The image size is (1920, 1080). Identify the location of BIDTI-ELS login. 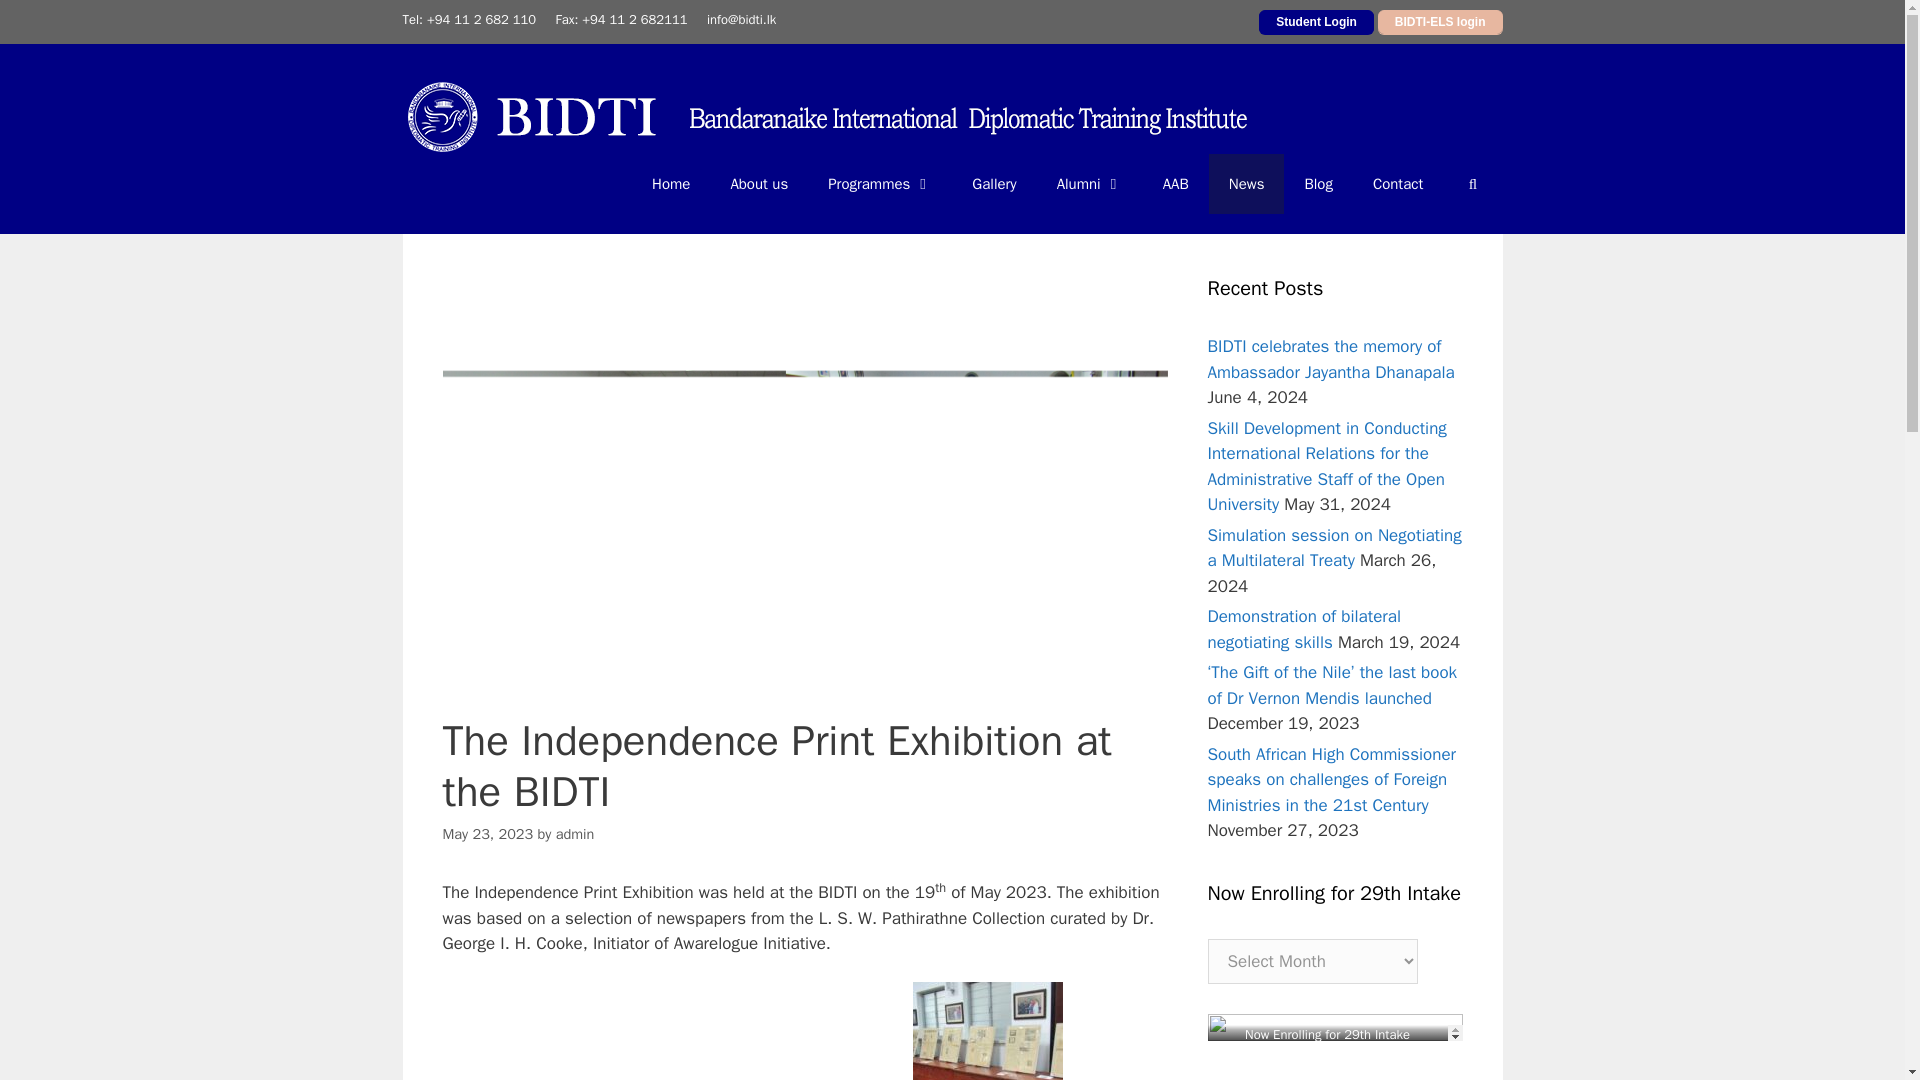
(1440, 21).